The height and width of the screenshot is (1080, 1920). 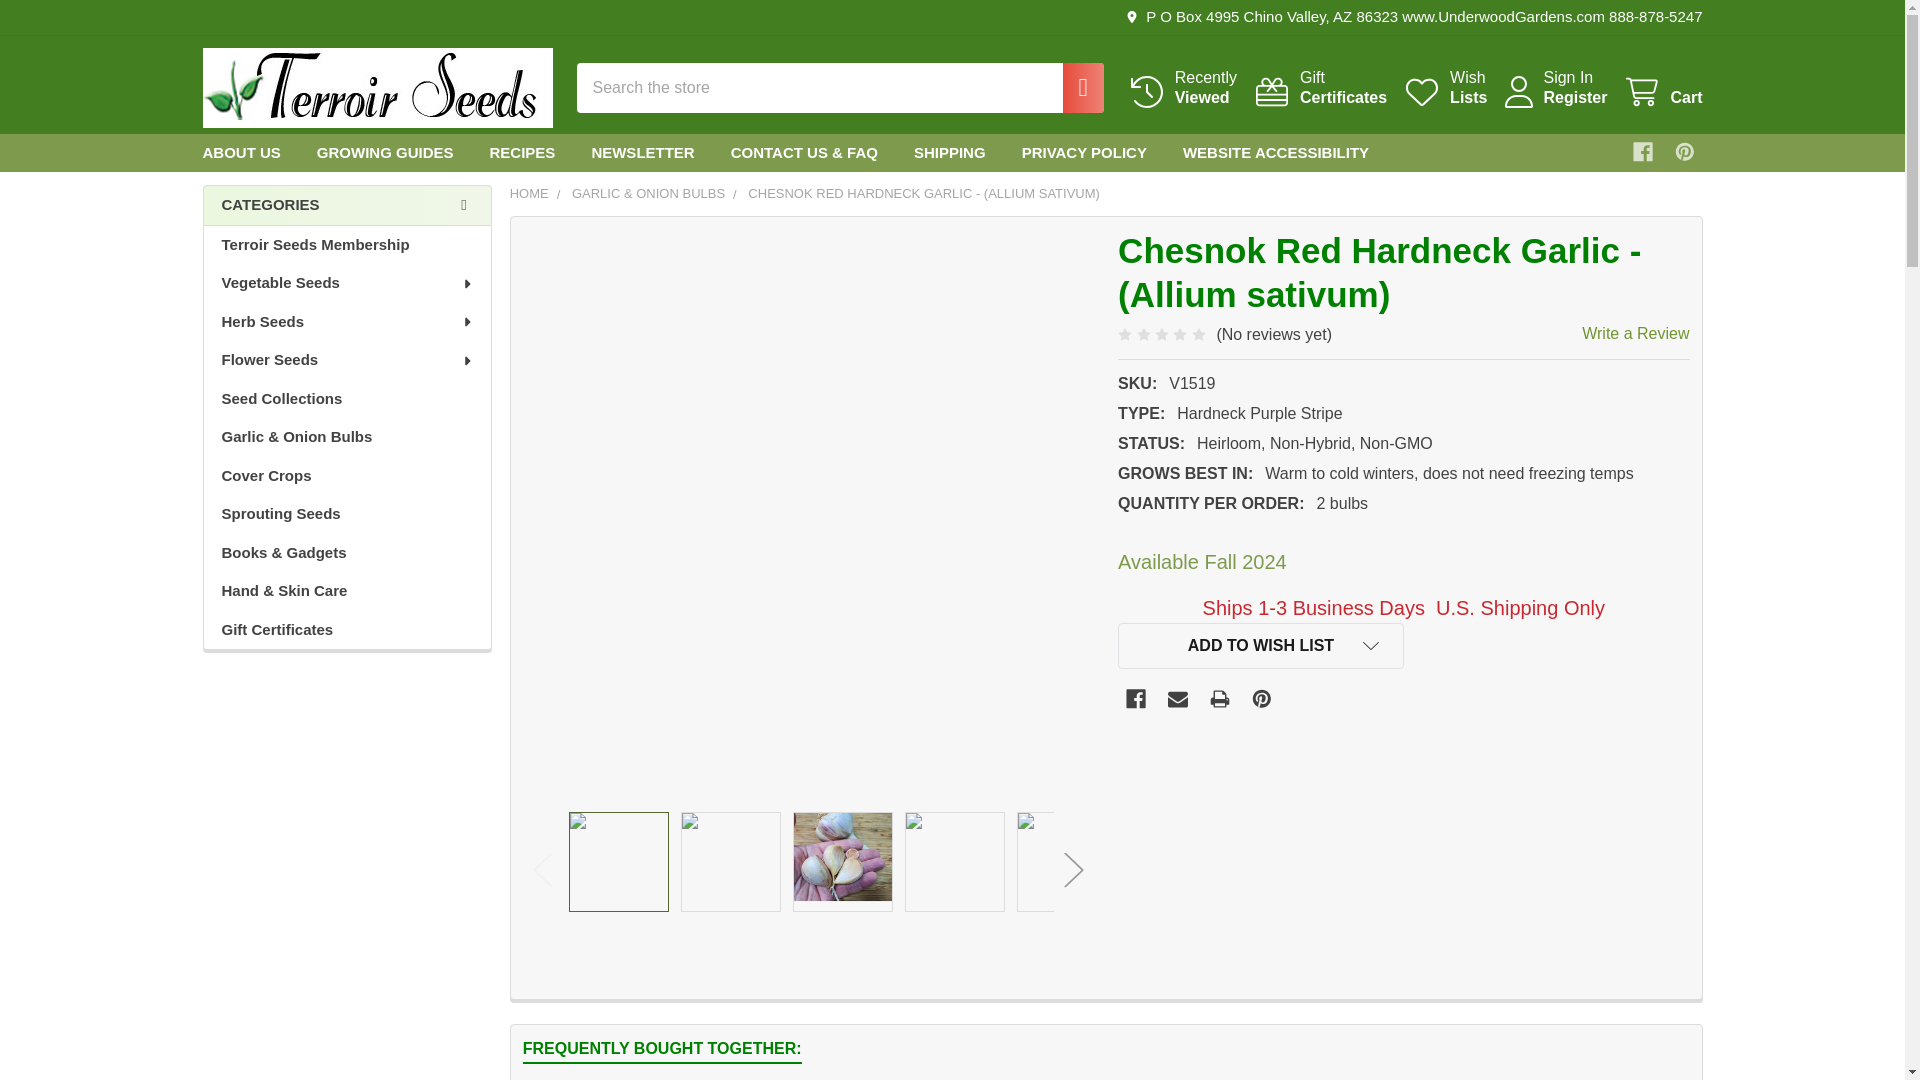 I want to click on Register, so click(x=1662, y=92).